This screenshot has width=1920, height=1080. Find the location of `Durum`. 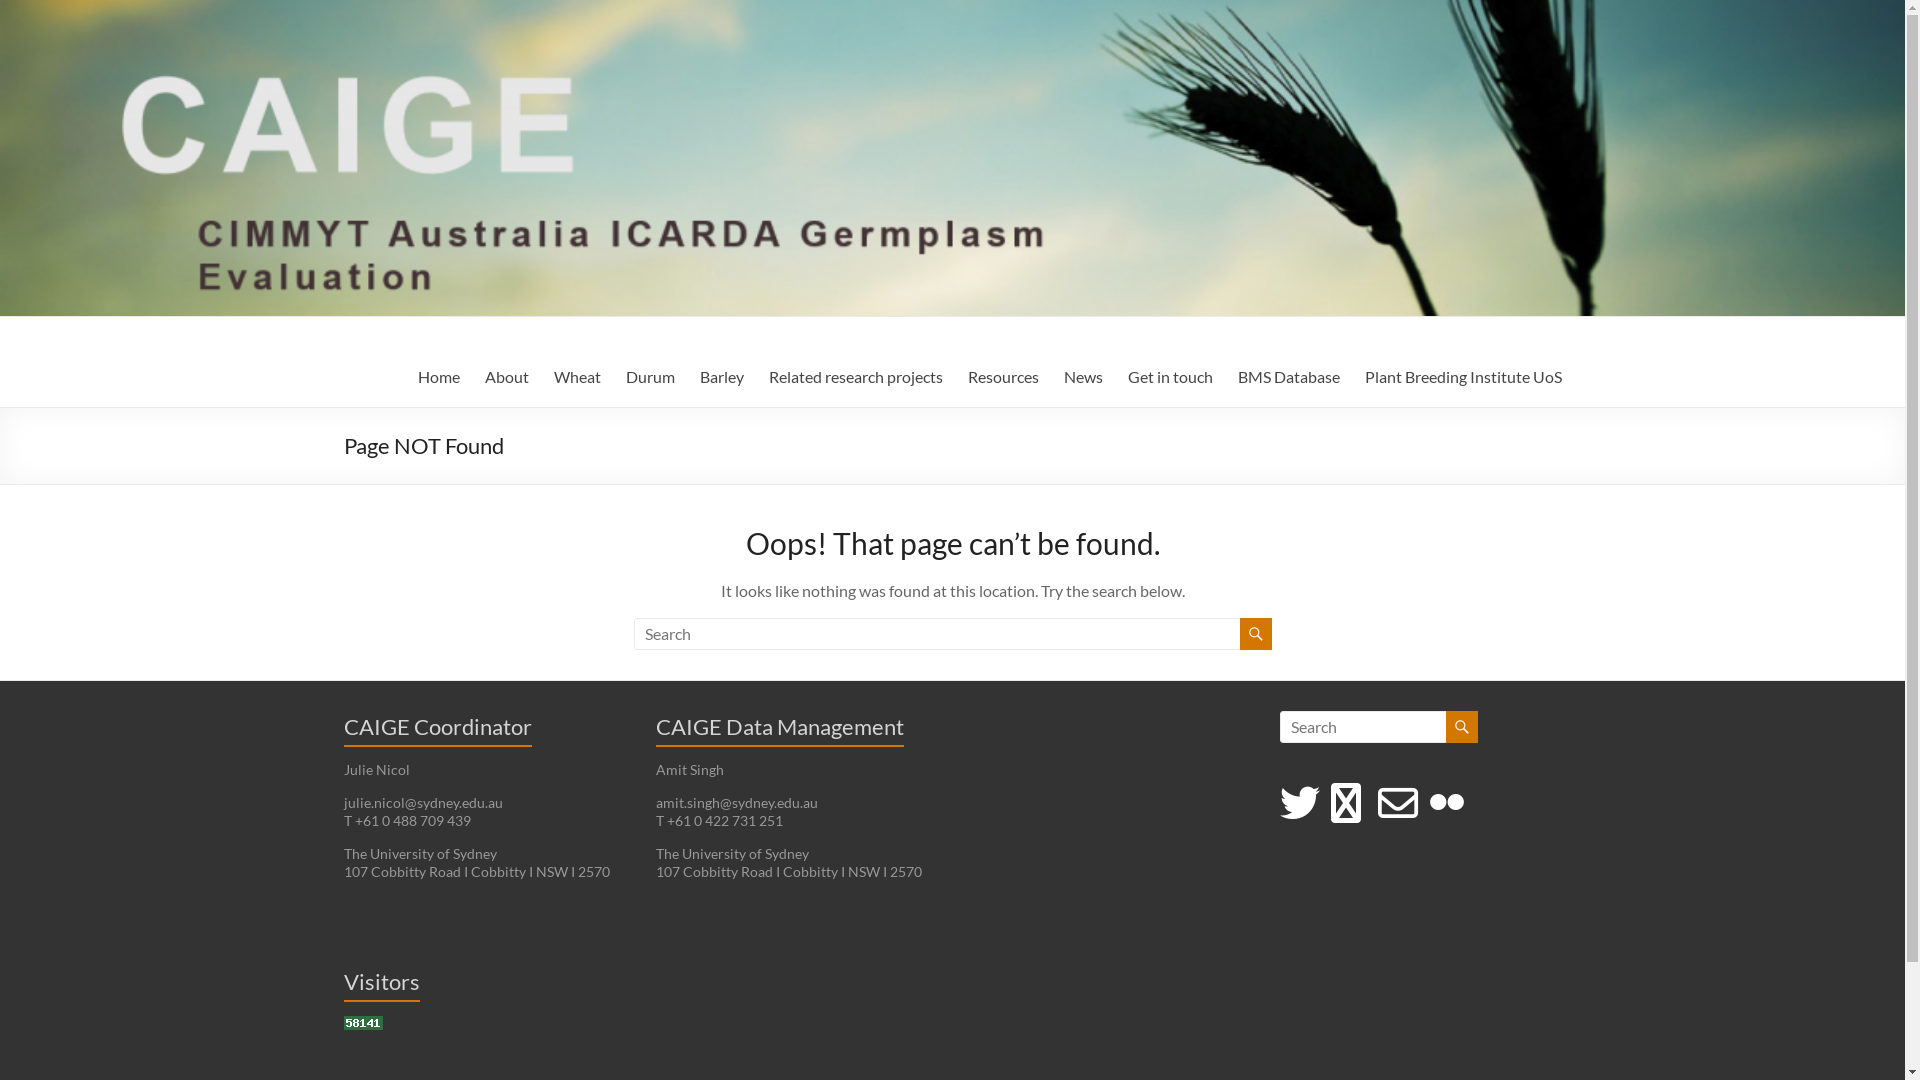

Durum is located at coordinates (650, 377).